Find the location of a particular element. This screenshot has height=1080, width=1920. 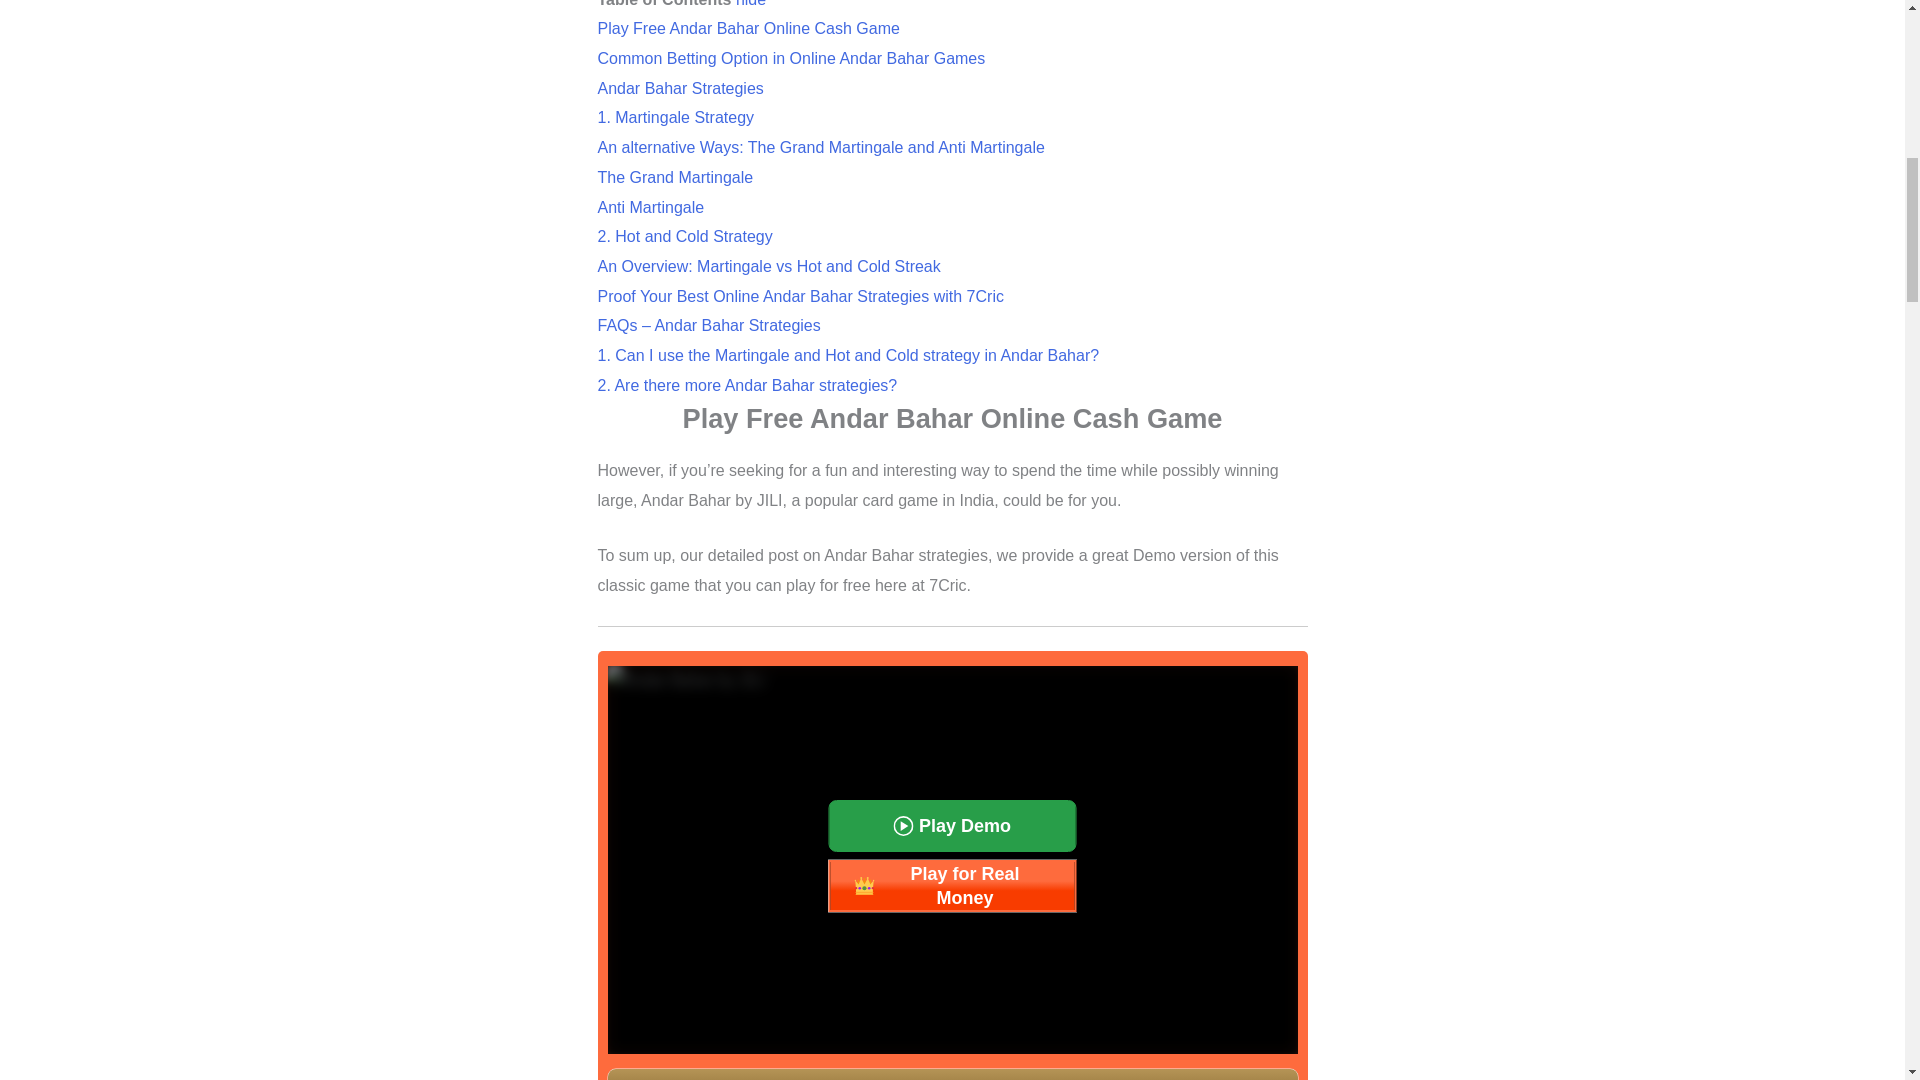

2. Hot and Cold Strategy is located at coordinates (685, 236).